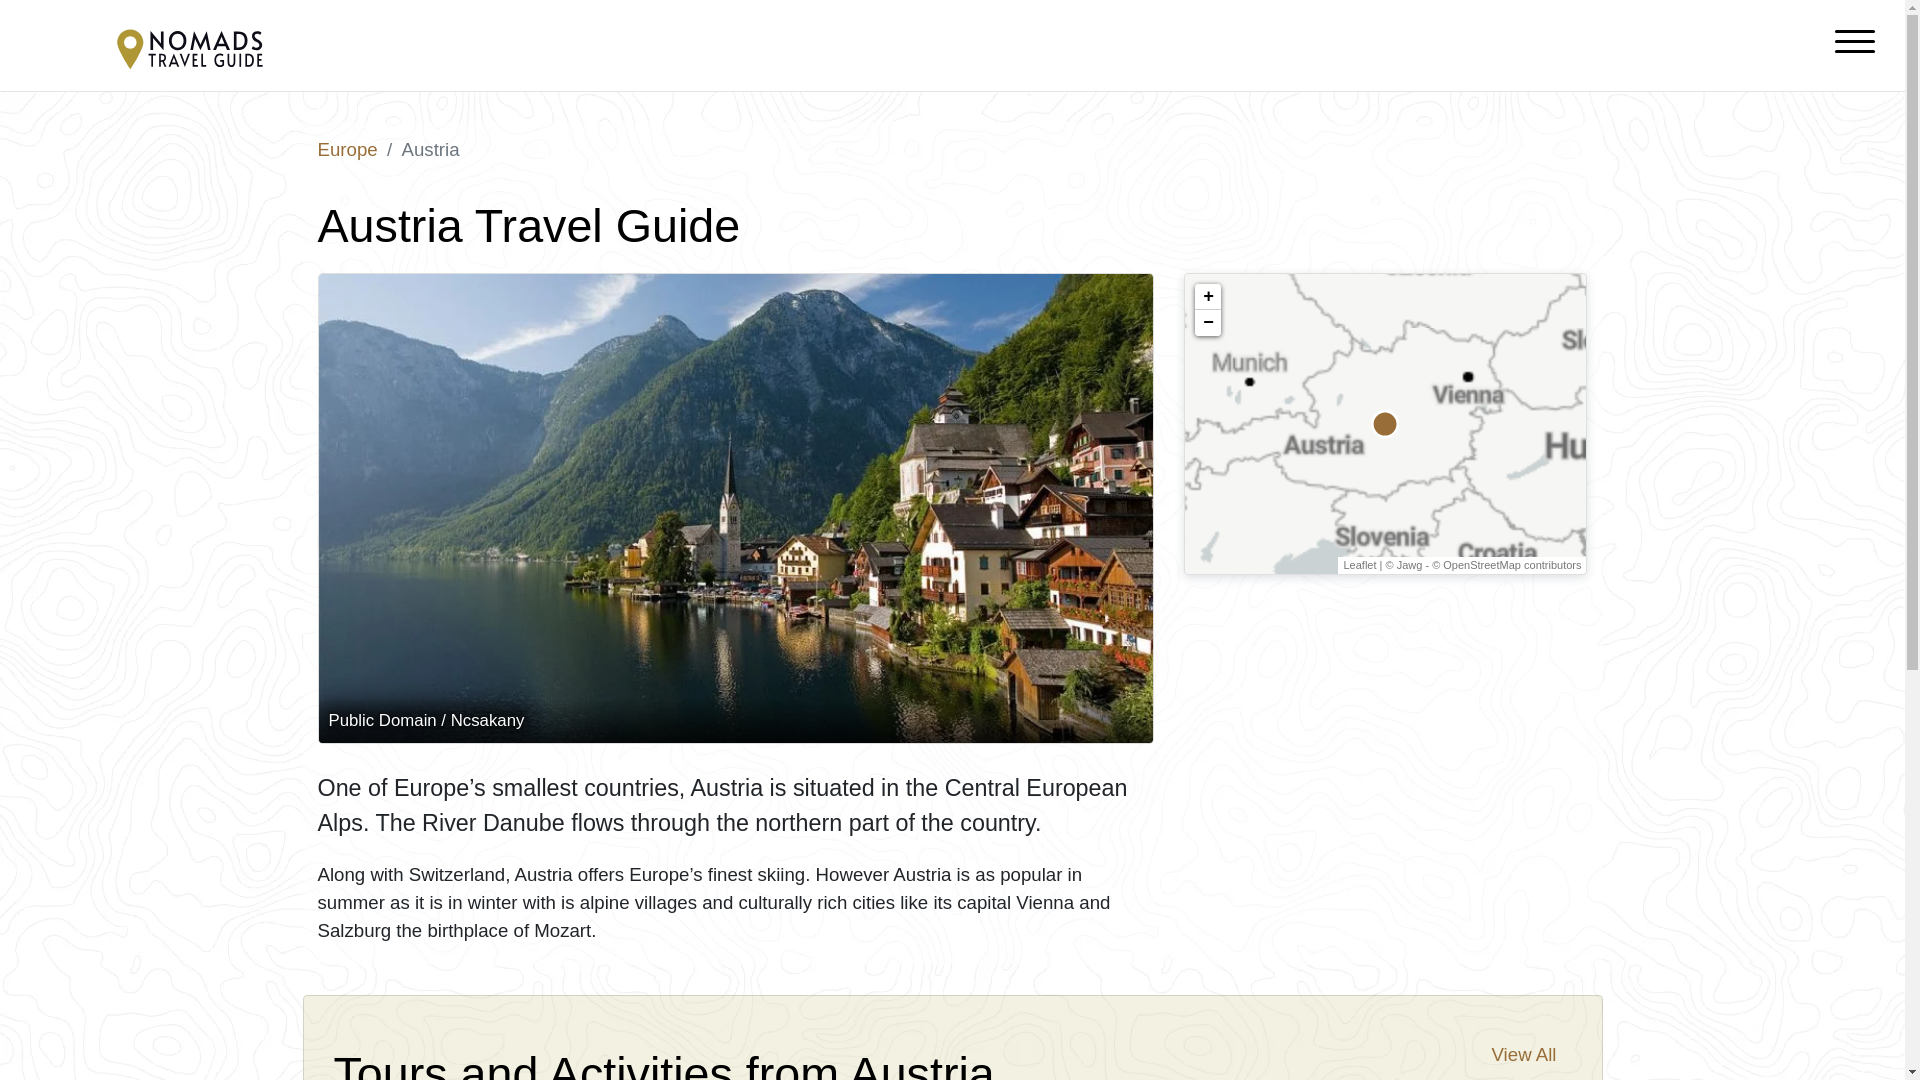 This screenshot has width=1920, height=1080. What do you see at coordinates (1208, 296) in the screenshot?
I see `Zoom in` at bounding box center [1208, 296].